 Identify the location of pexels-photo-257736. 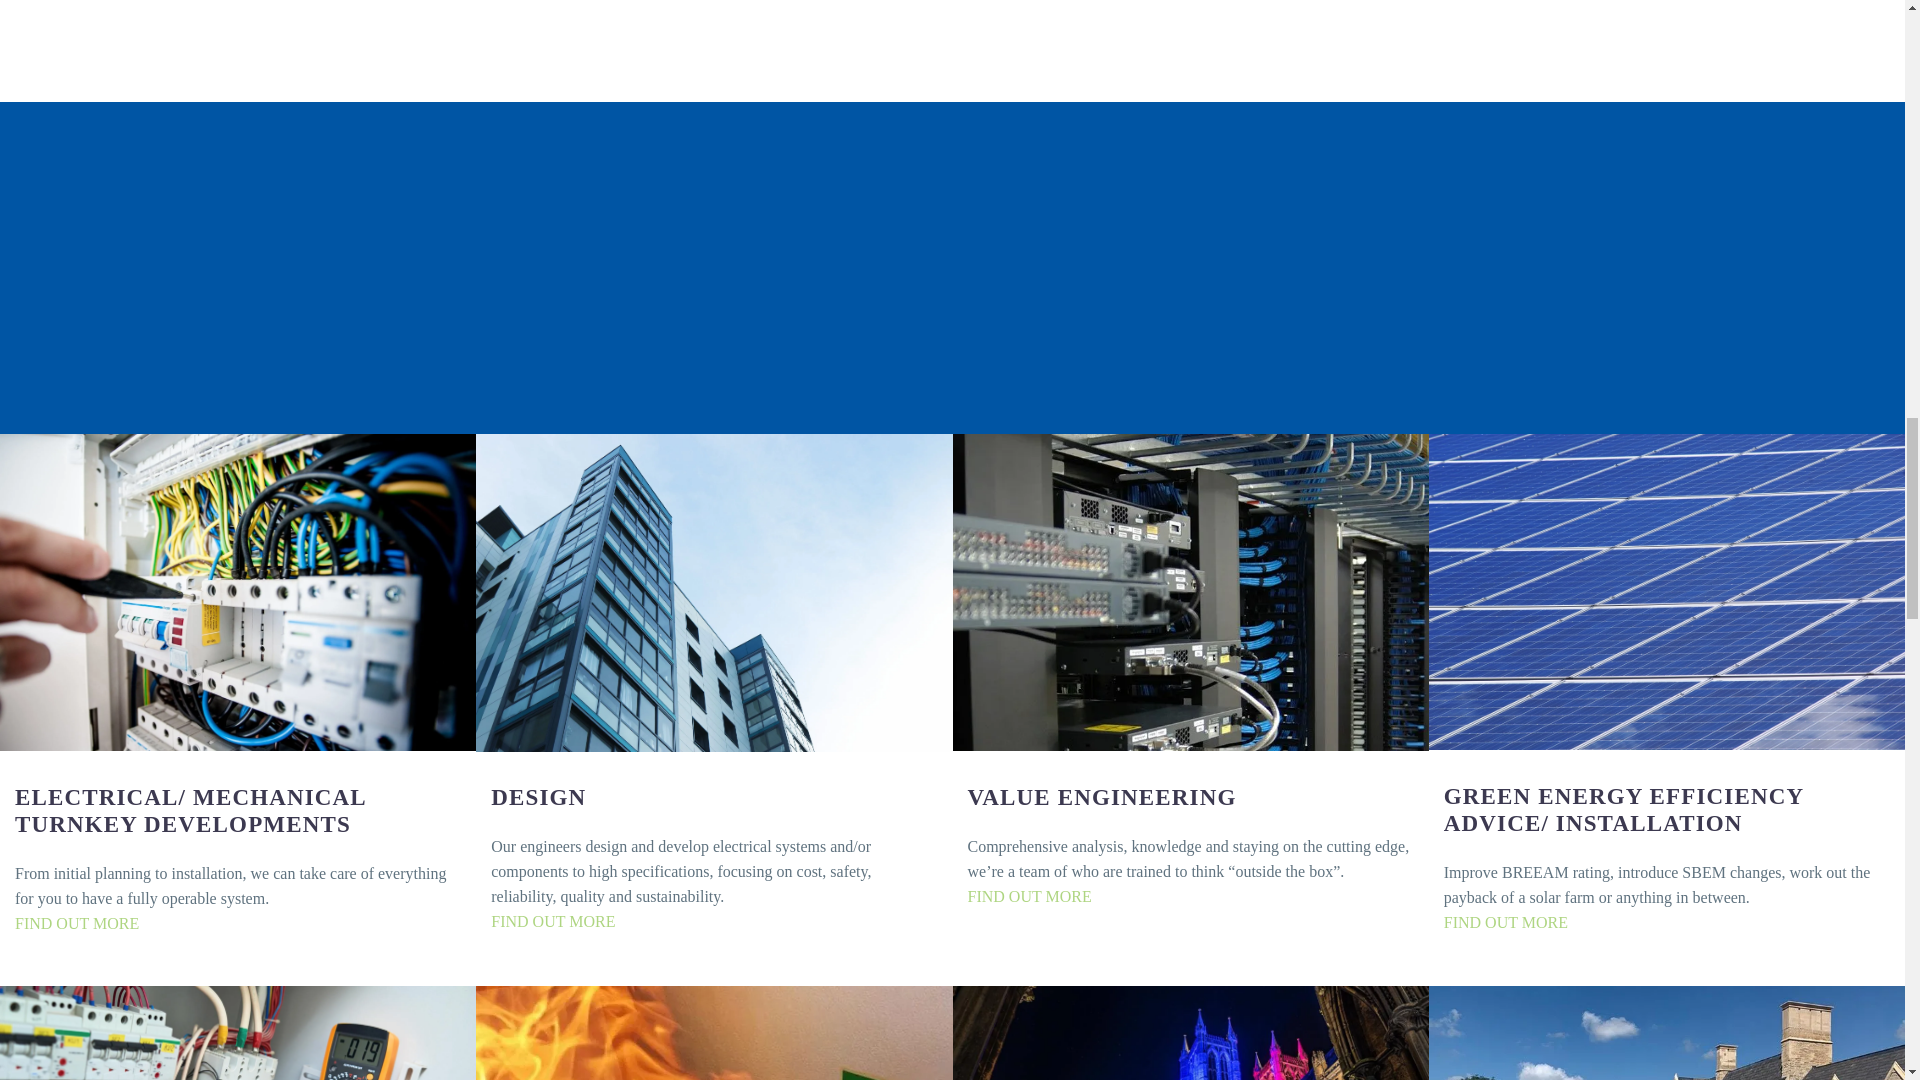
(238, 592).